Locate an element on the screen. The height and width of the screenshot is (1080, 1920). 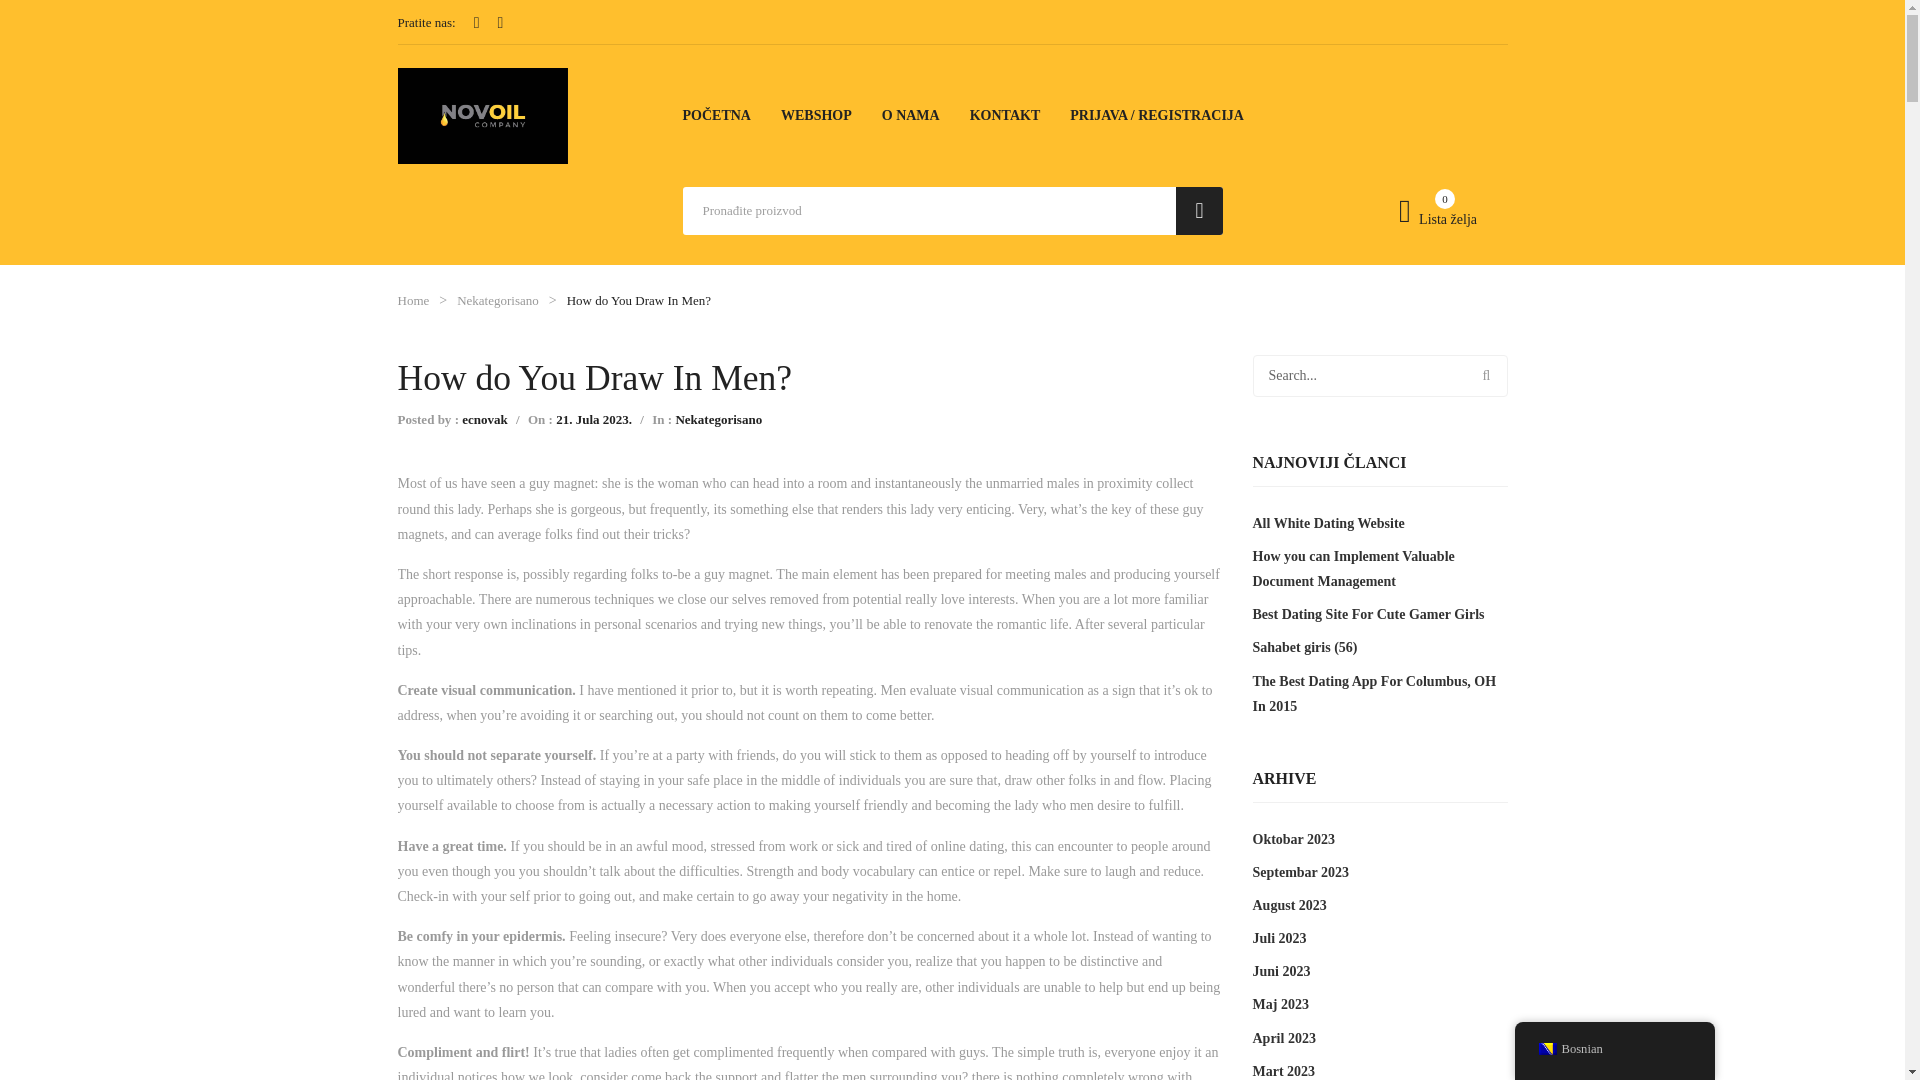
KONTAKT is located at coordinates (1004, 115).